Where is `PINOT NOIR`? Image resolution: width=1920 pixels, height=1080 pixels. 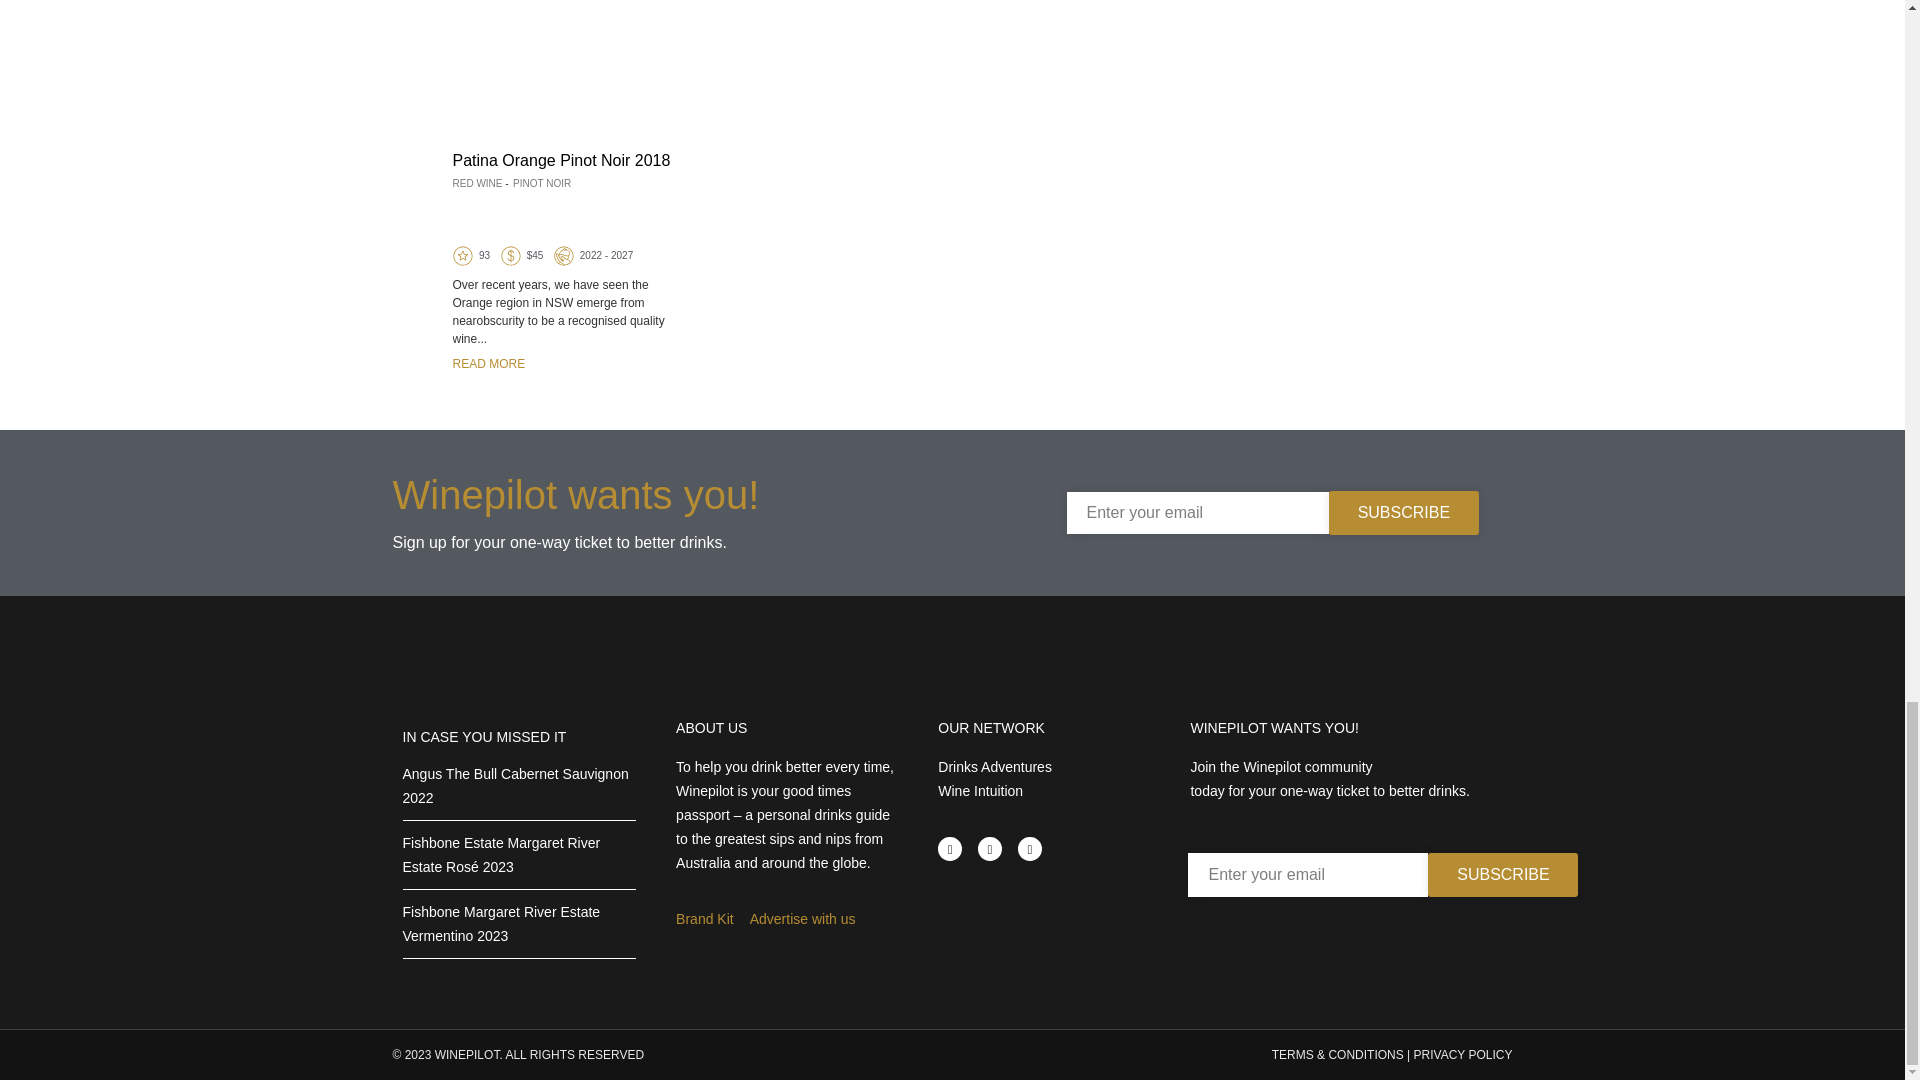 PINOT NOIR is located at coordinates (541, 184).